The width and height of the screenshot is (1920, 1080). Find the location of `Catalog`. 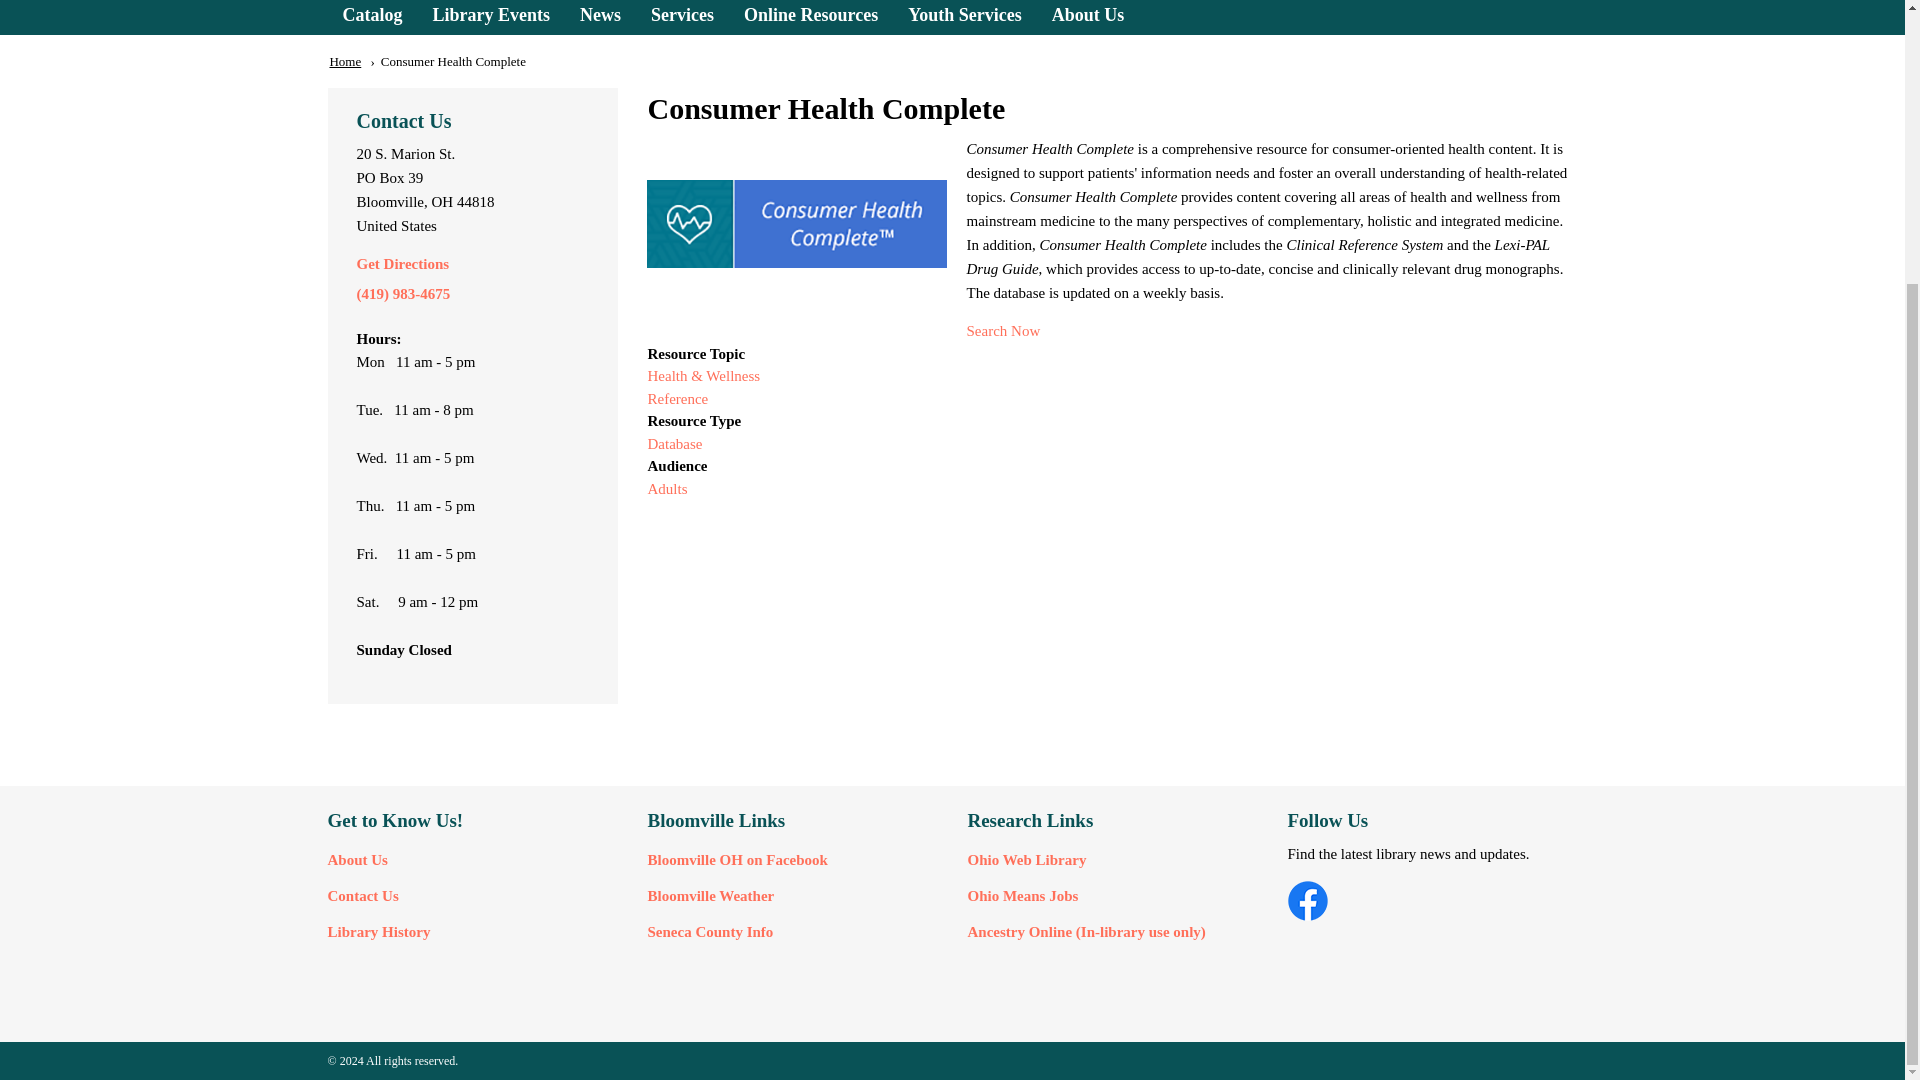

Catalog is located at coordinates (373, 17).